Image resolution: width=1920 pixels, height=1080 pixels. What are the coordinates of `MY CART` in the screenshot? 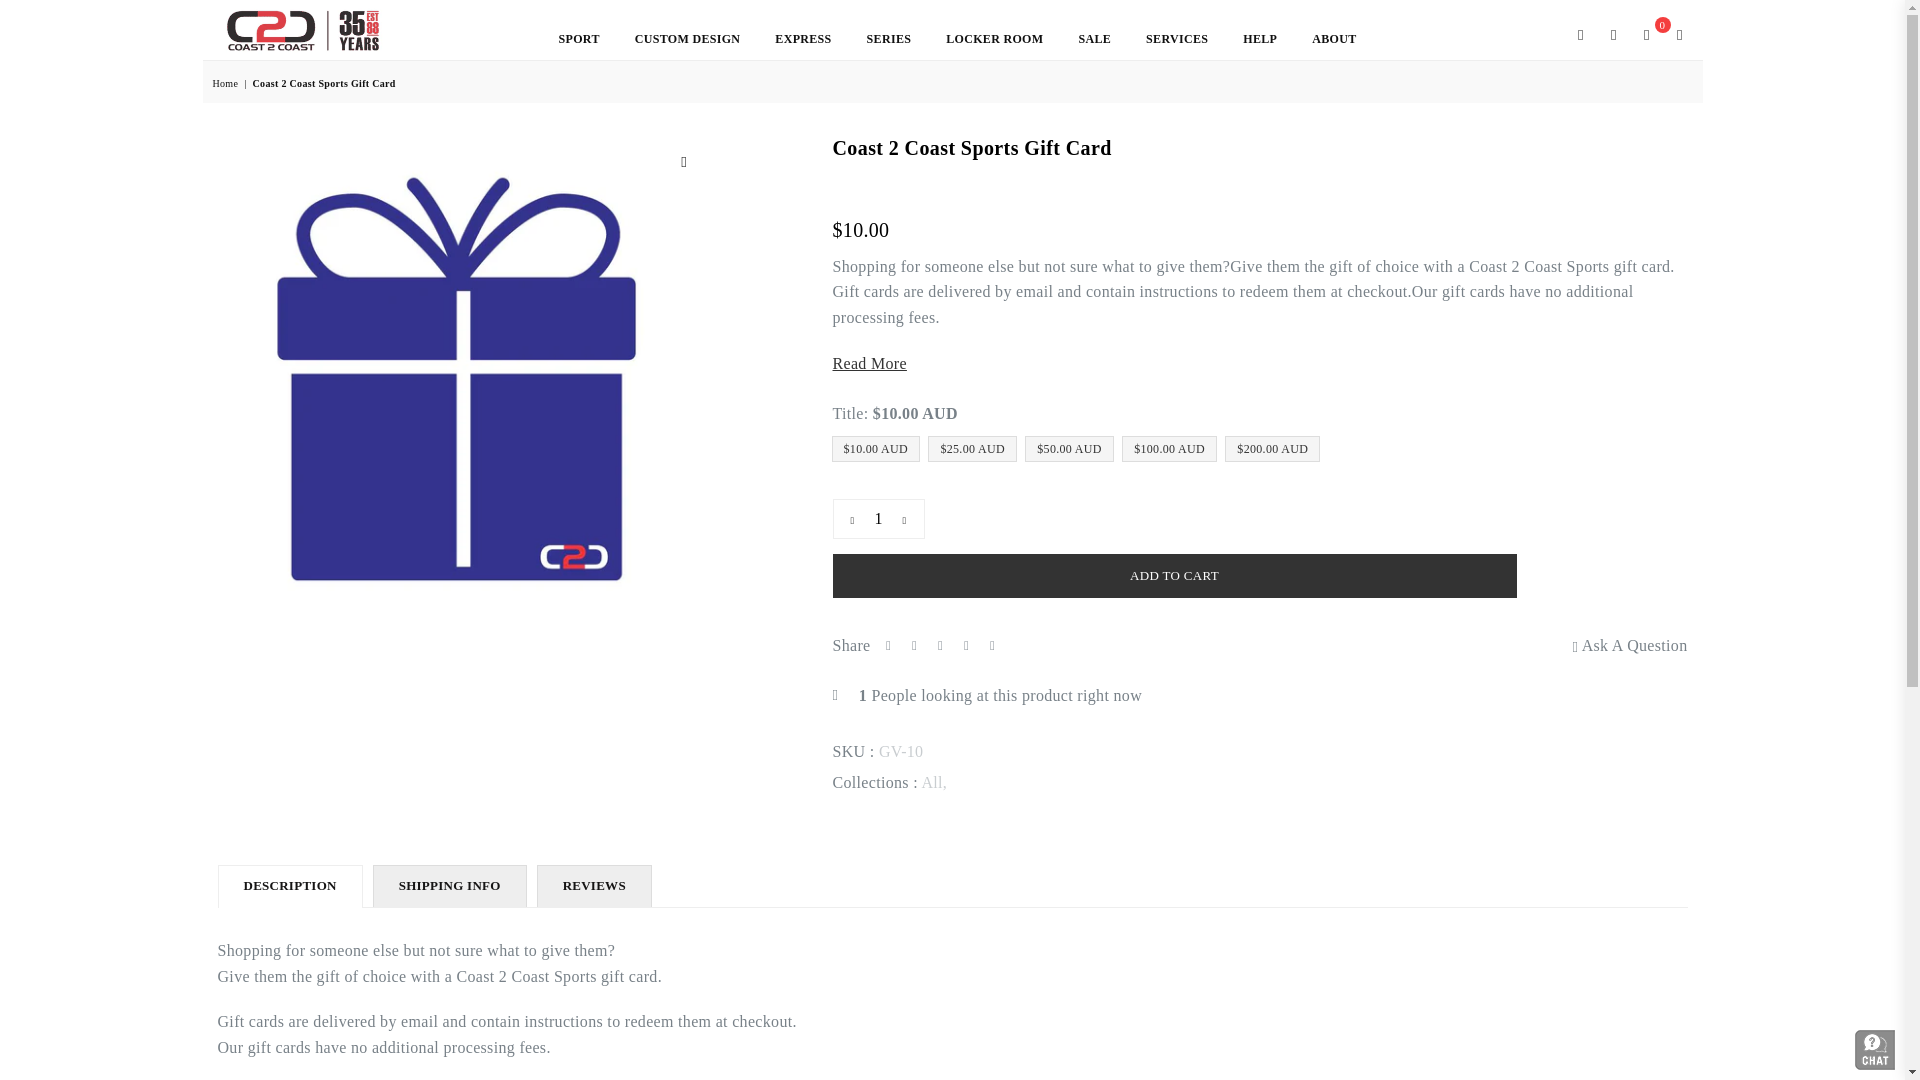 It's located at (1646, 34).